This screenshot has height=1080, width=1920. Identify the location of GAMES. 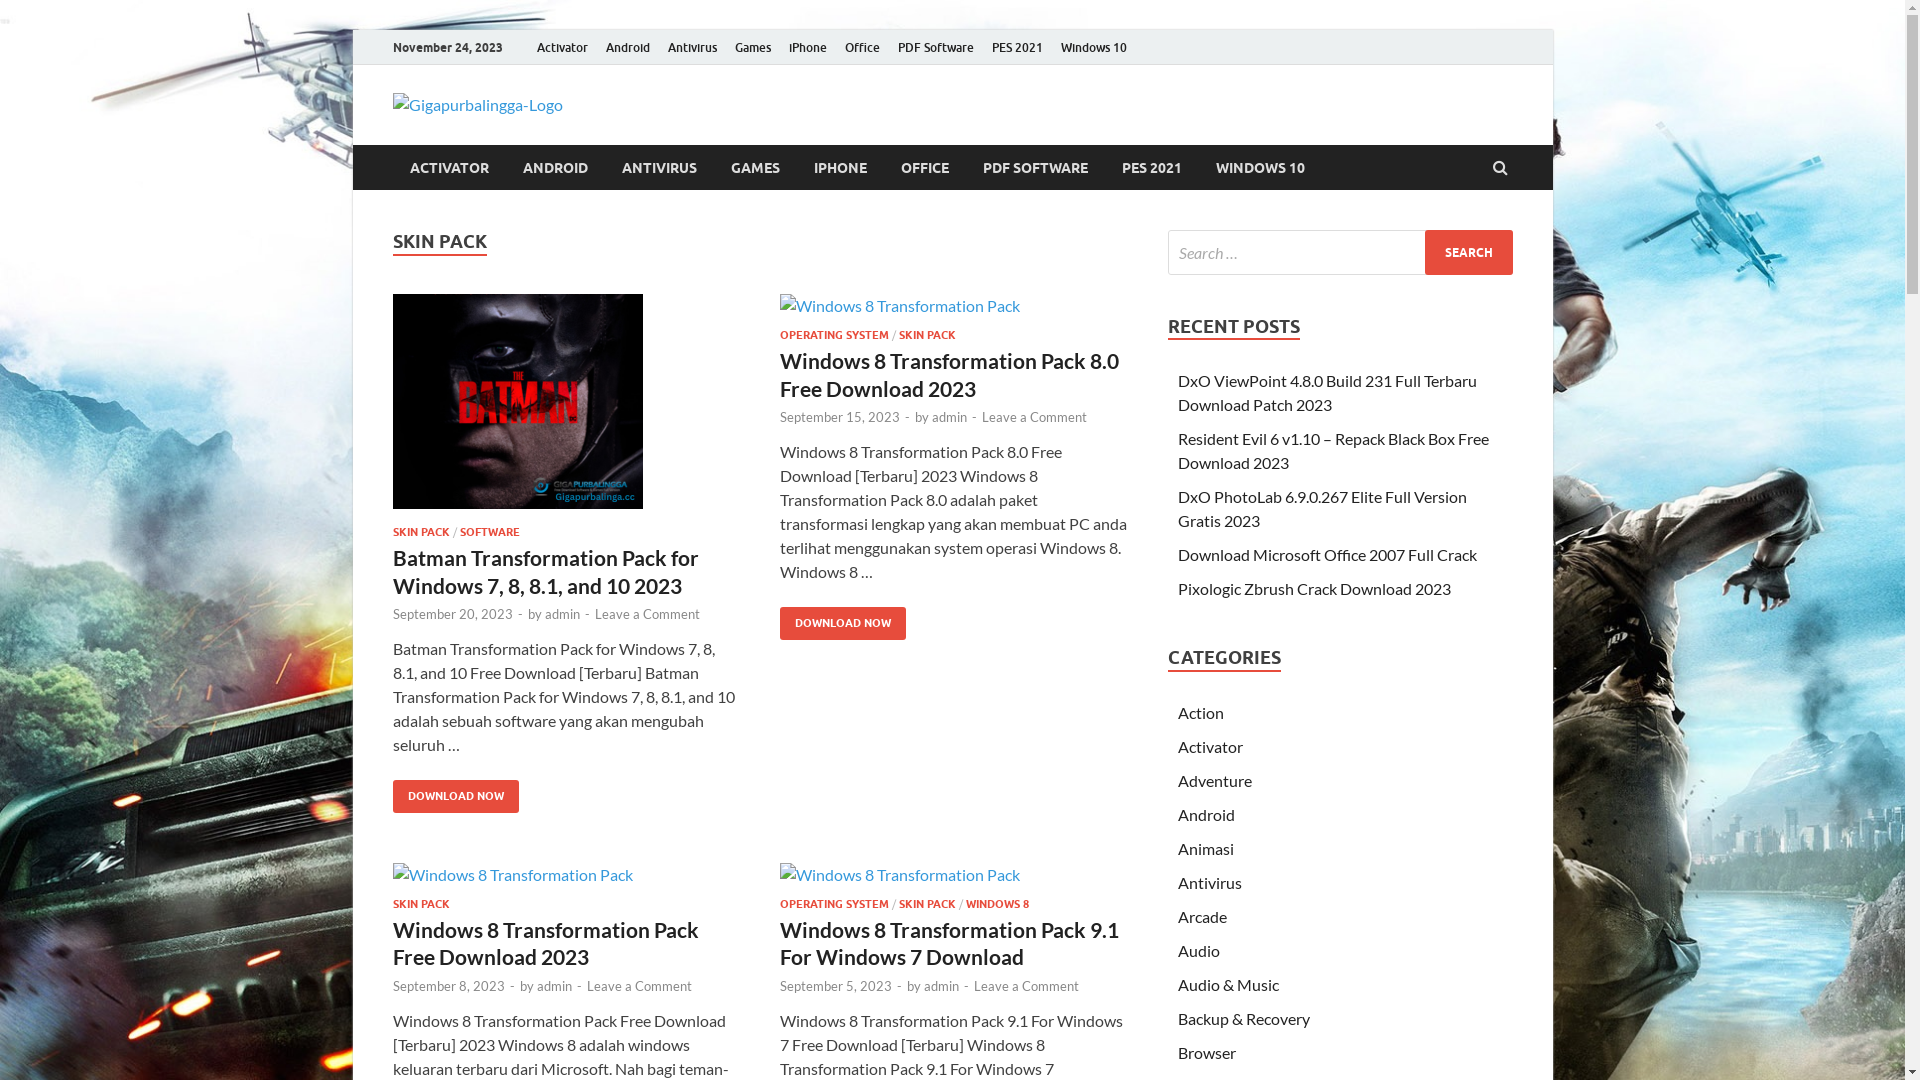
(756, 168).